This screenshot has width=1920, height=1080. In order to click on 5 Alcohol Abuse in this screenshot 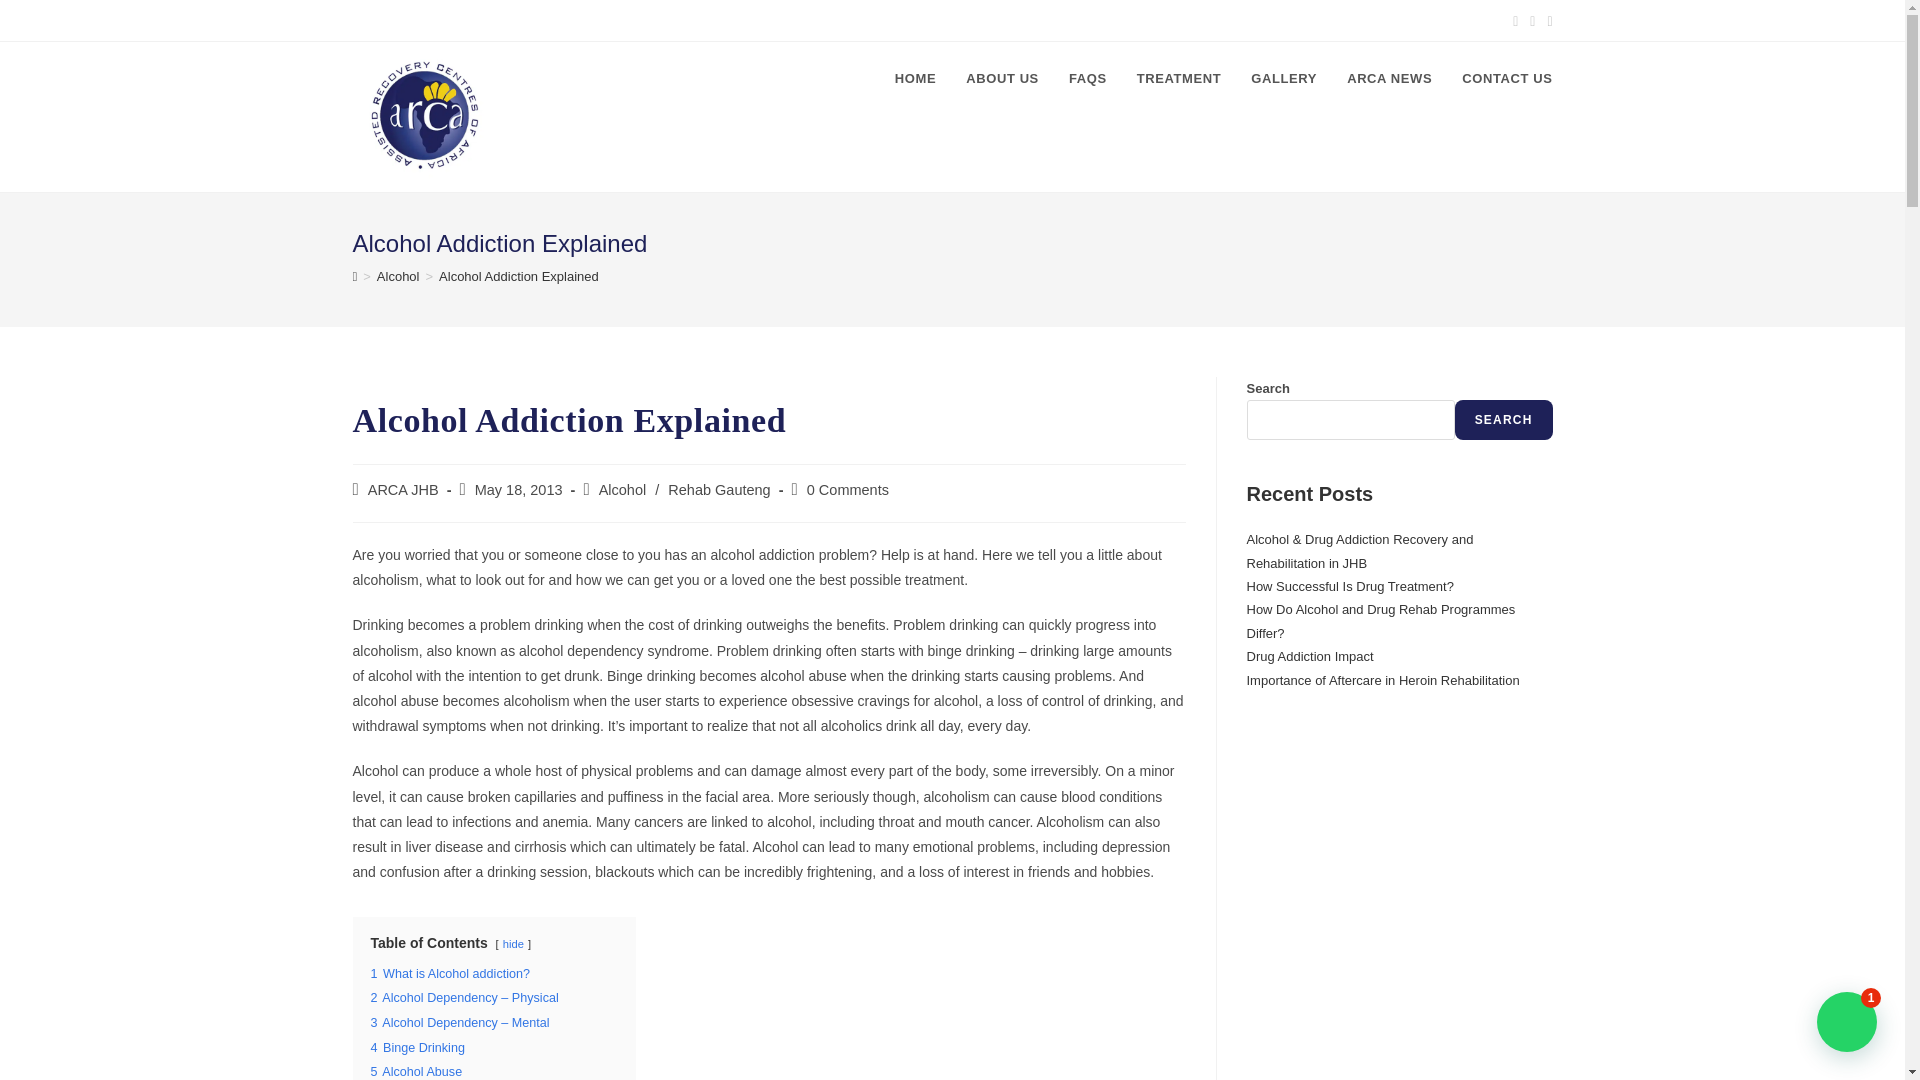, I will do `click(416, 1071)`.